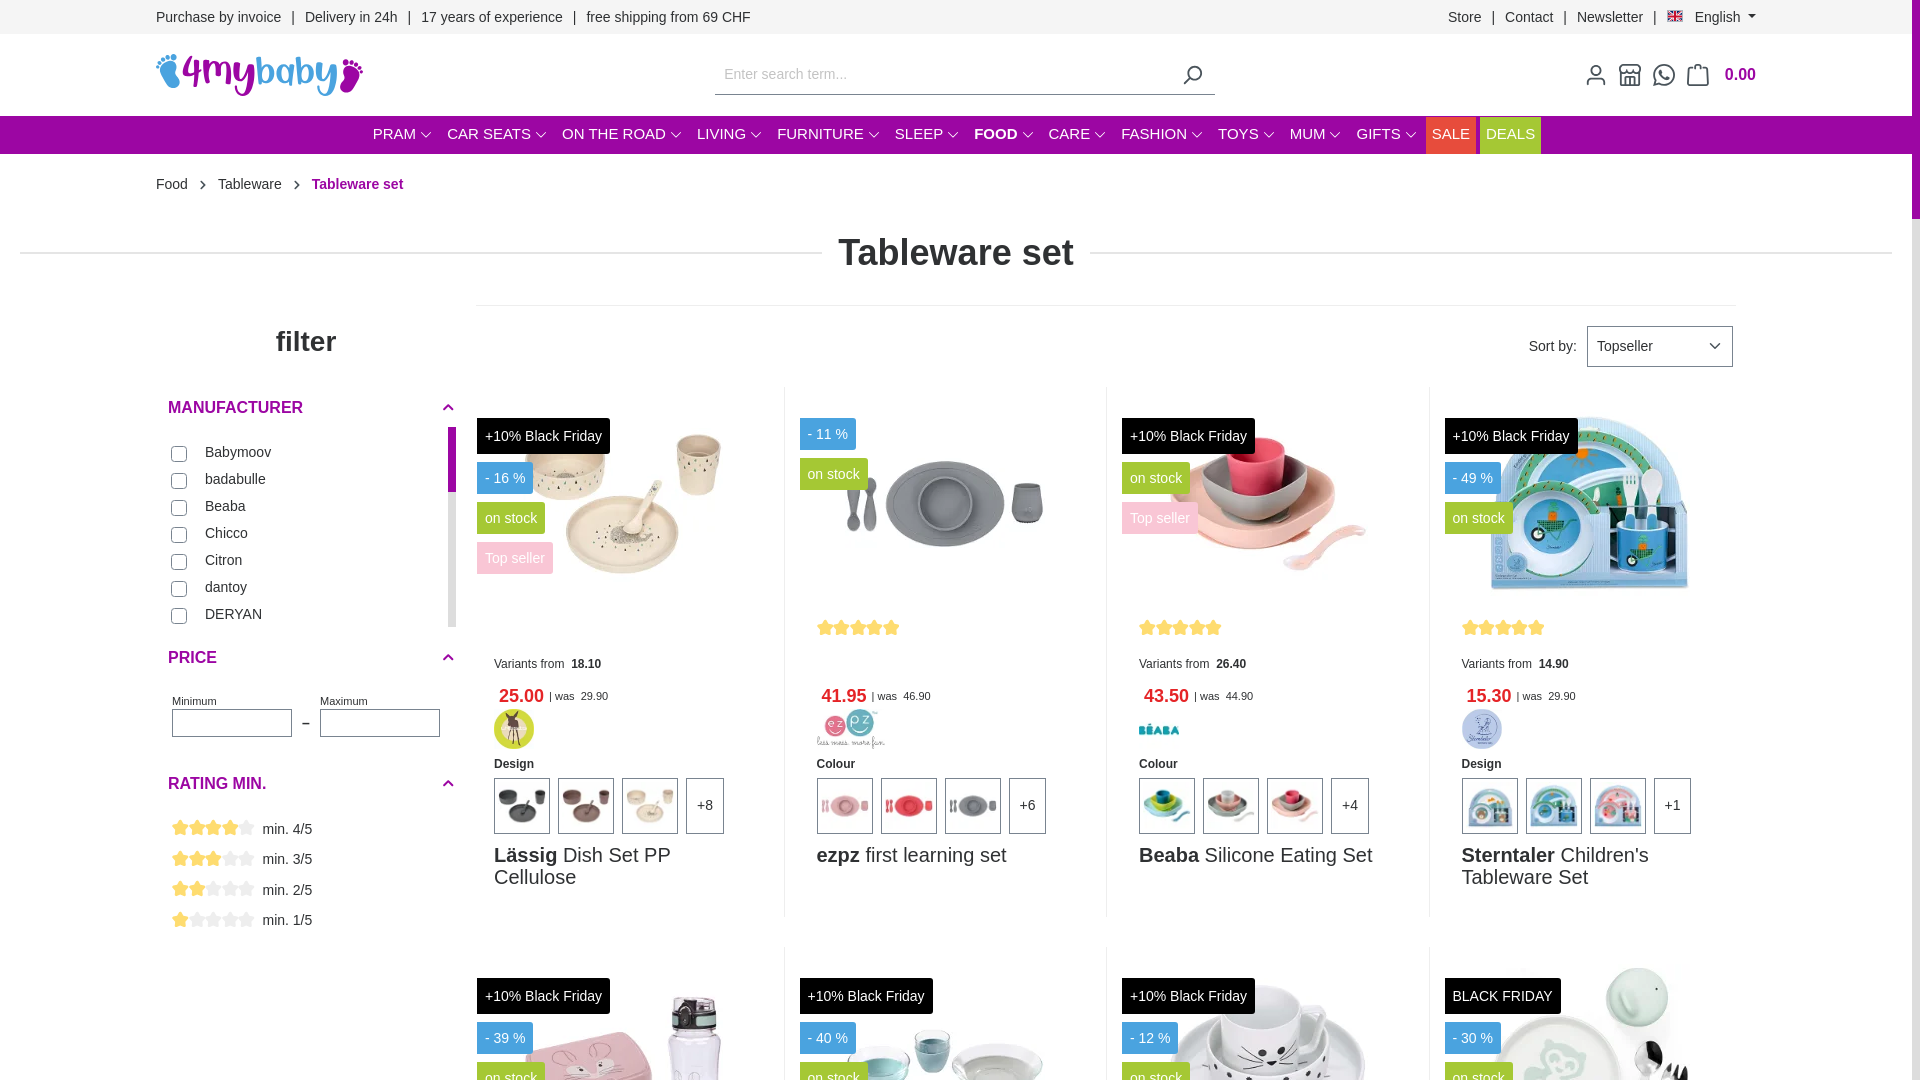 This screenshot has width=1920, height=1080. I want to click on MANUFACTURER, so click(306, 408).